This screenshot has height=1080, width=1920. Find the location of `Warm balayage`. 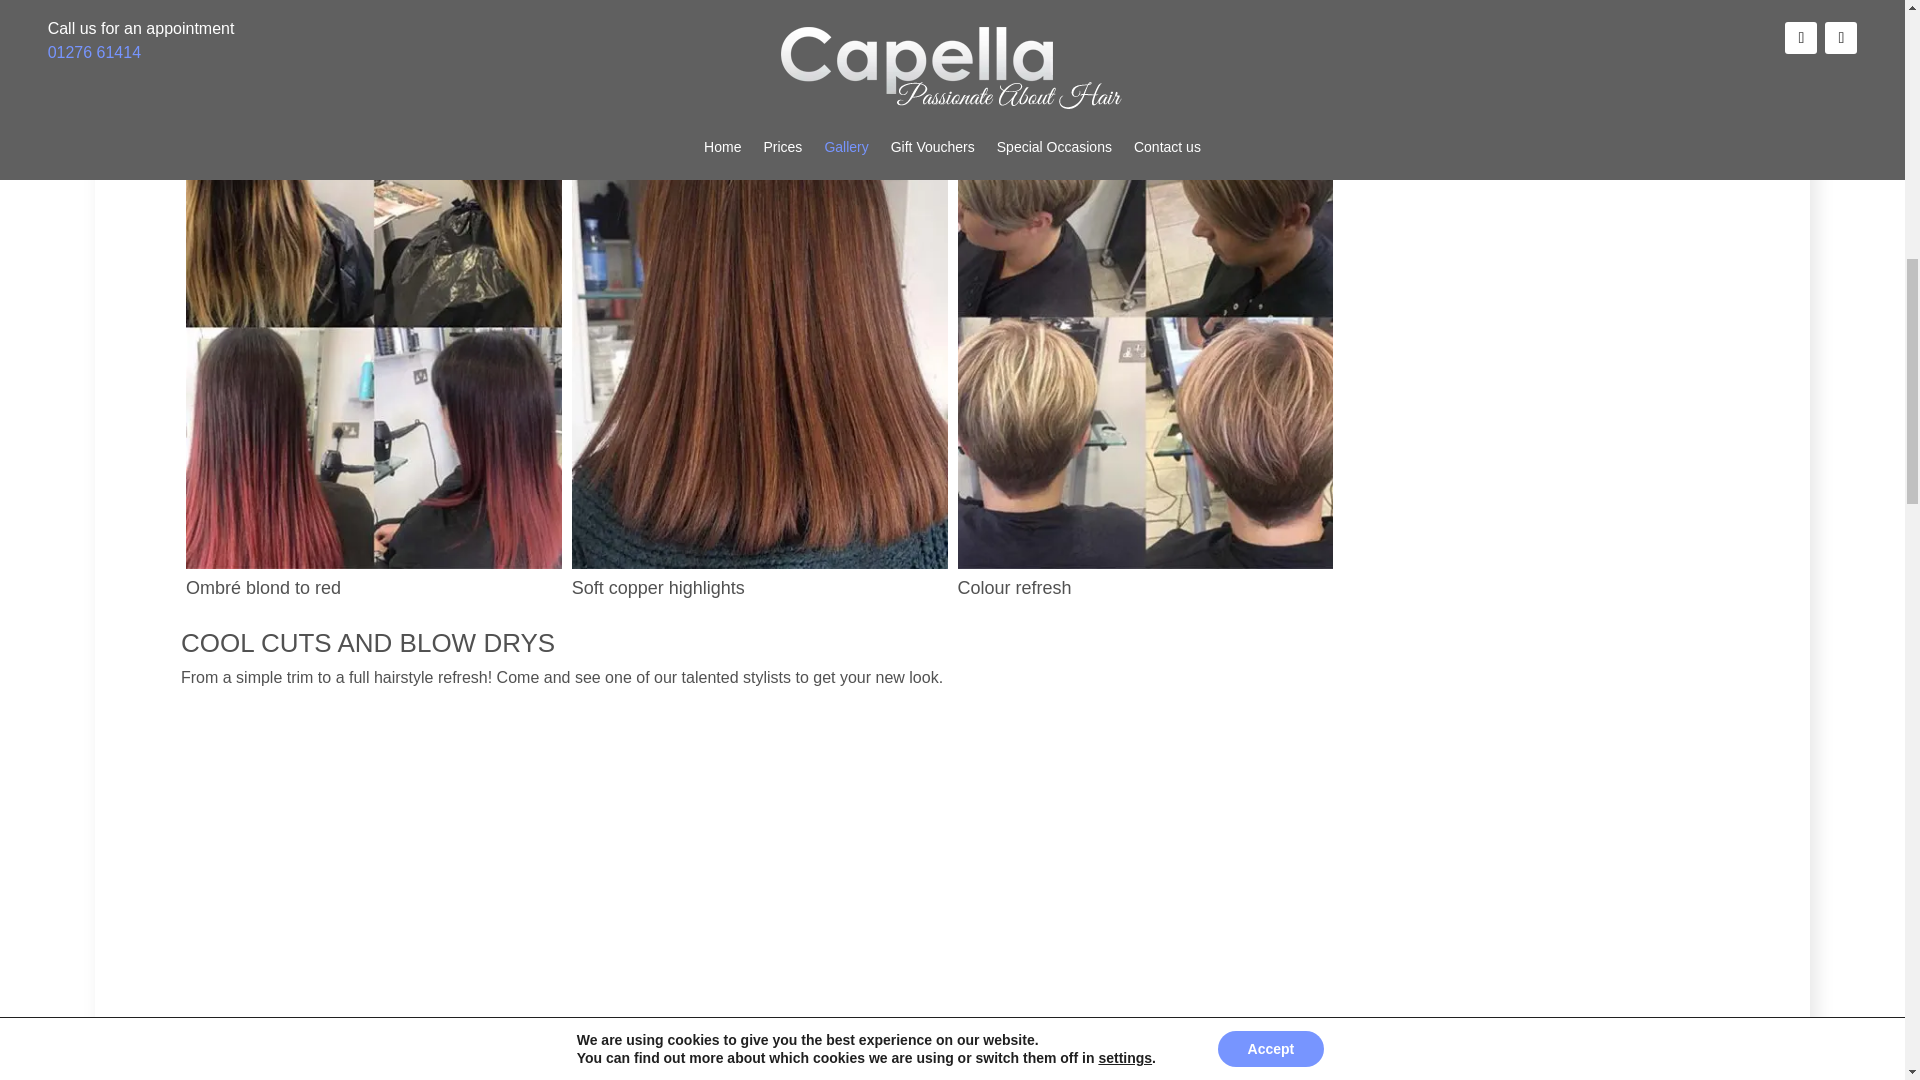

Warm balayage is located at coordinates (374, 41).